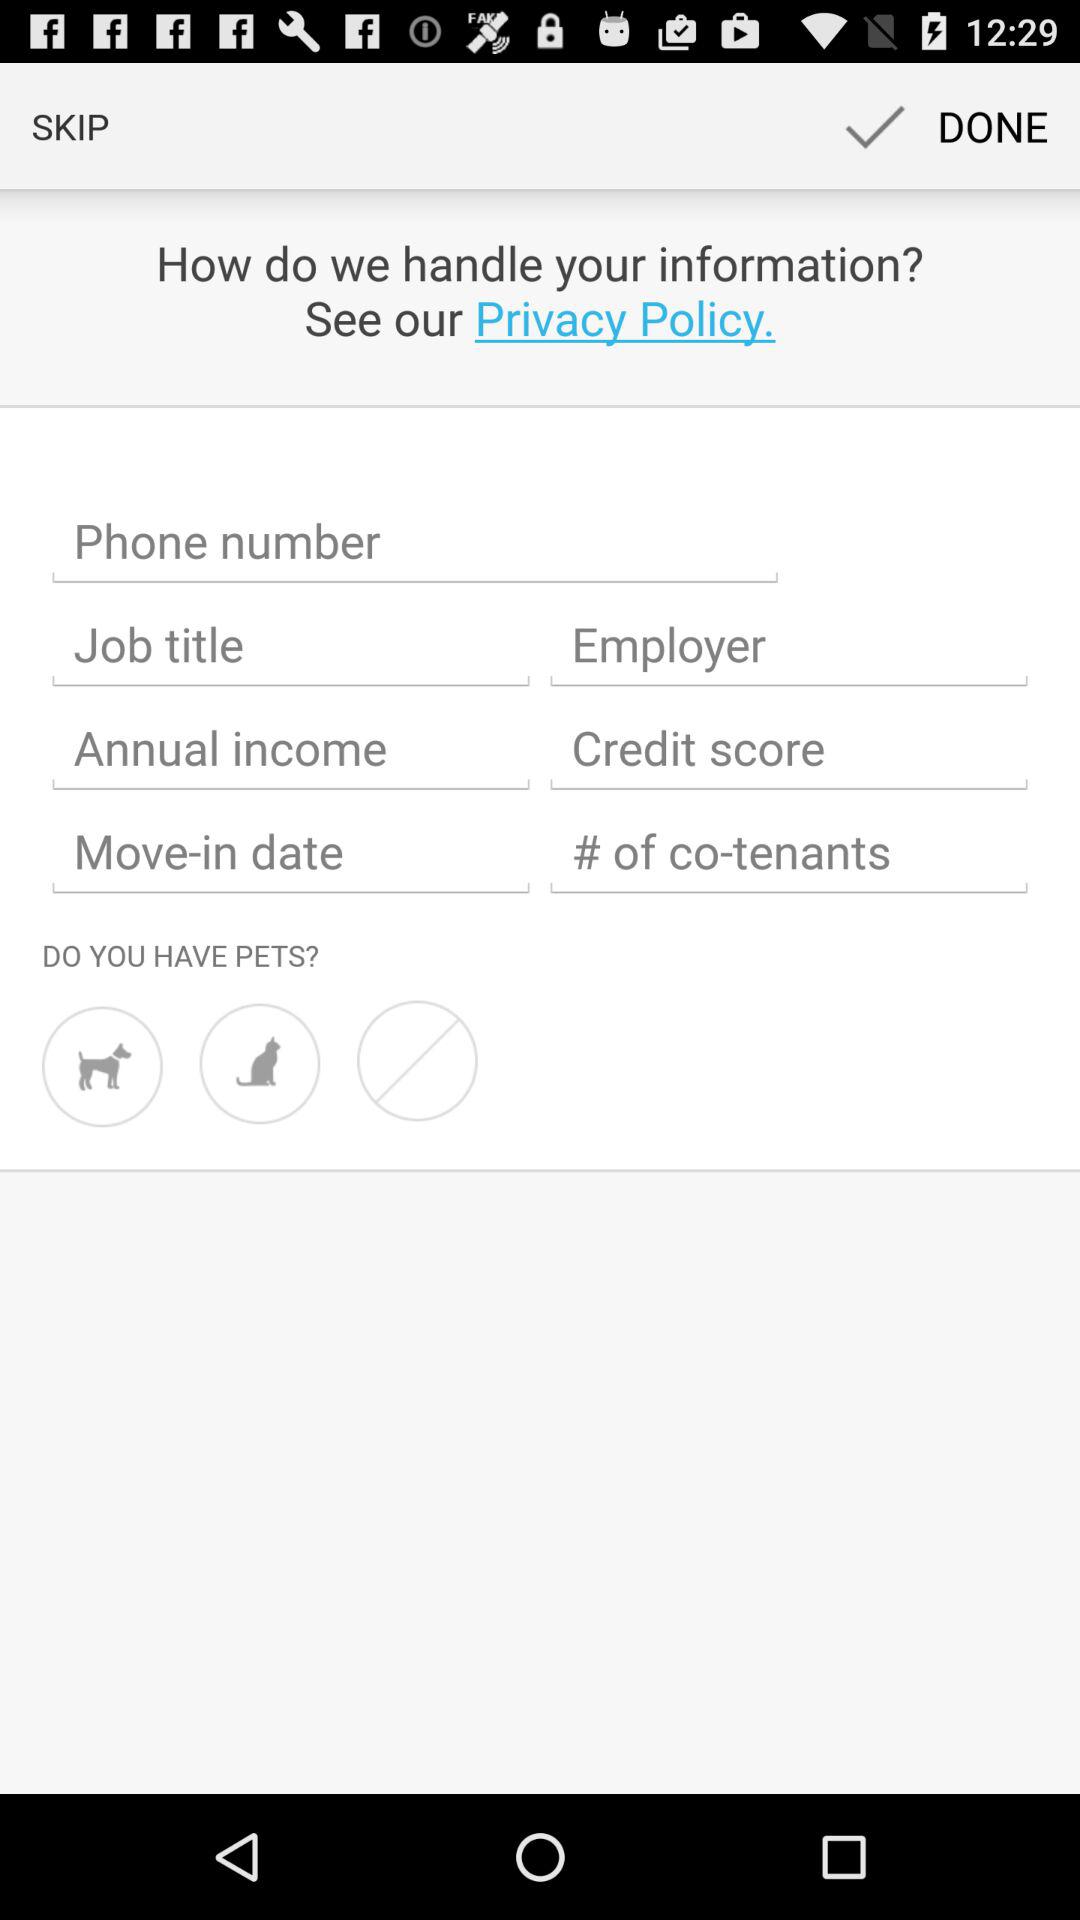 Image resolution: width=1080 pixels, height=1920 pixels. I want to click on move in date, so click(291, 852).